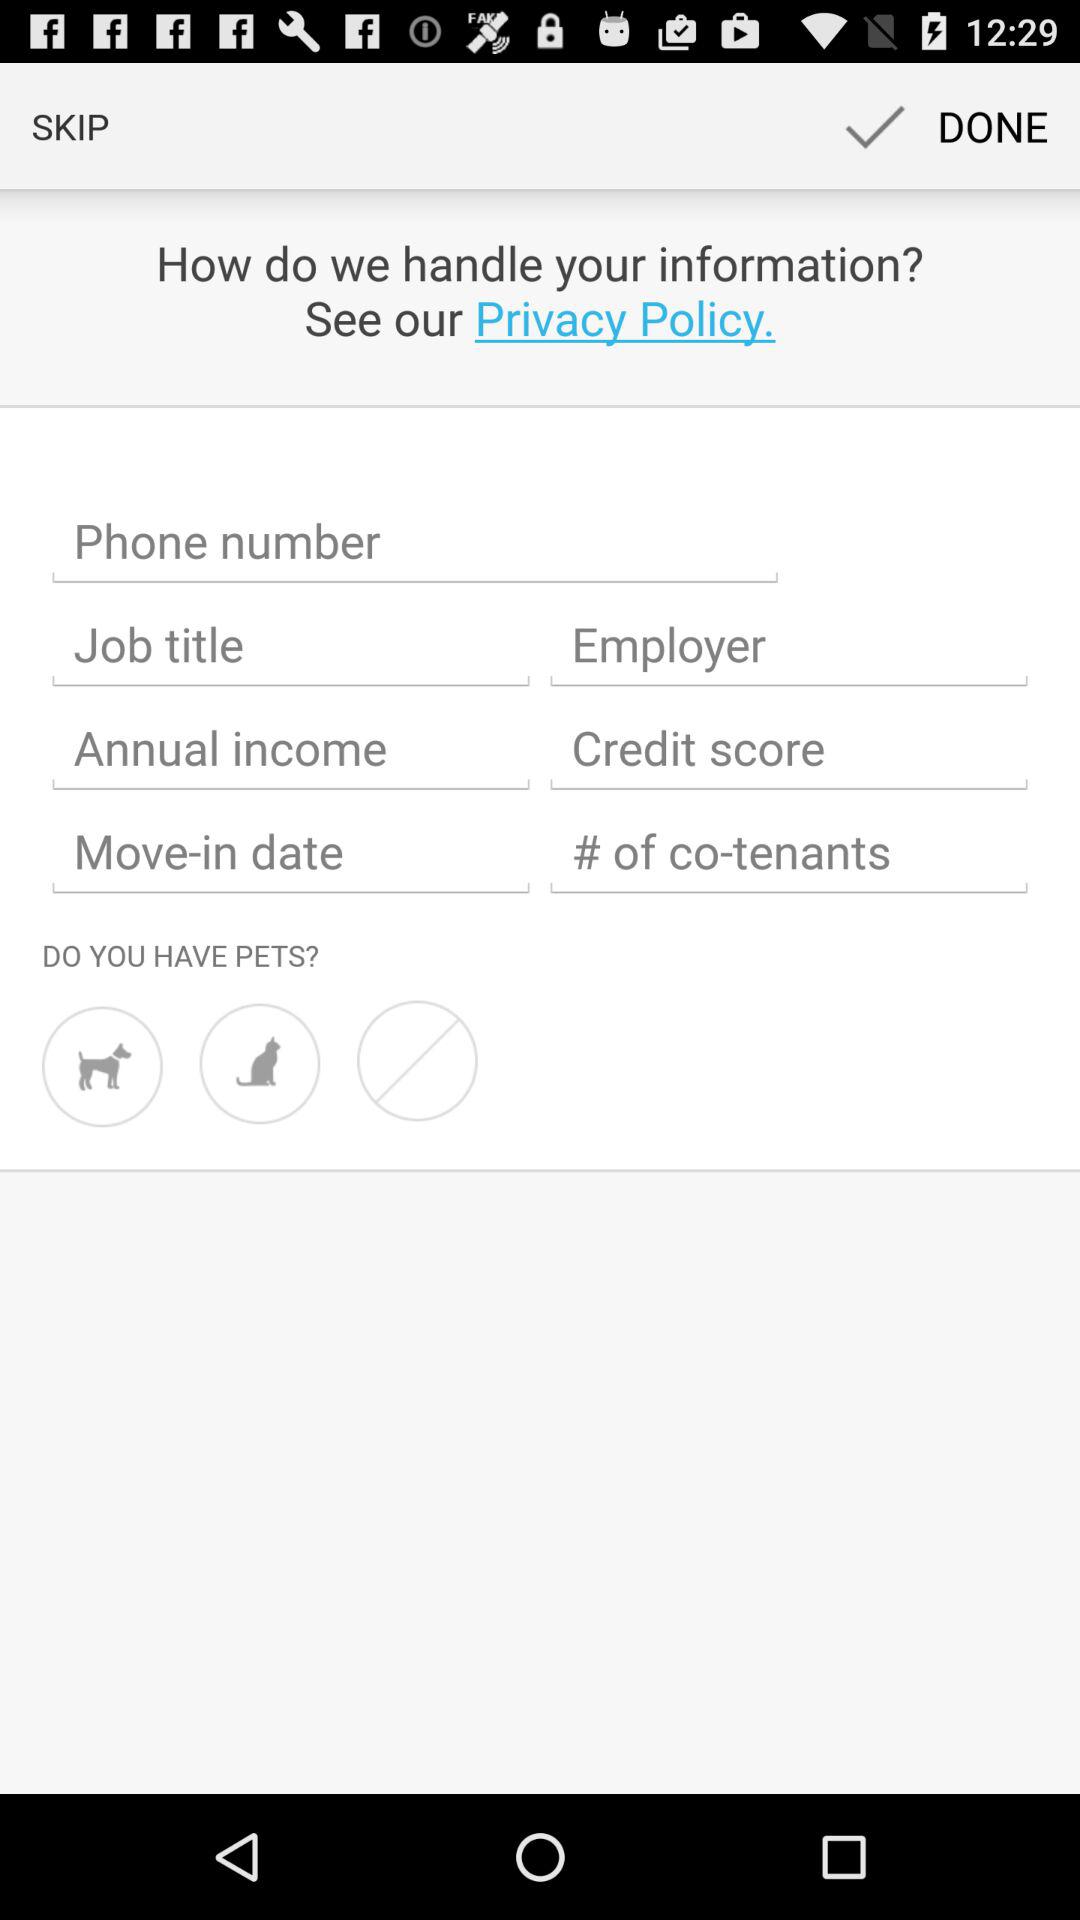 Image resolution: width=1080 pixels, height=1920 pixels. I want to click on move in date, so click(291, 852).